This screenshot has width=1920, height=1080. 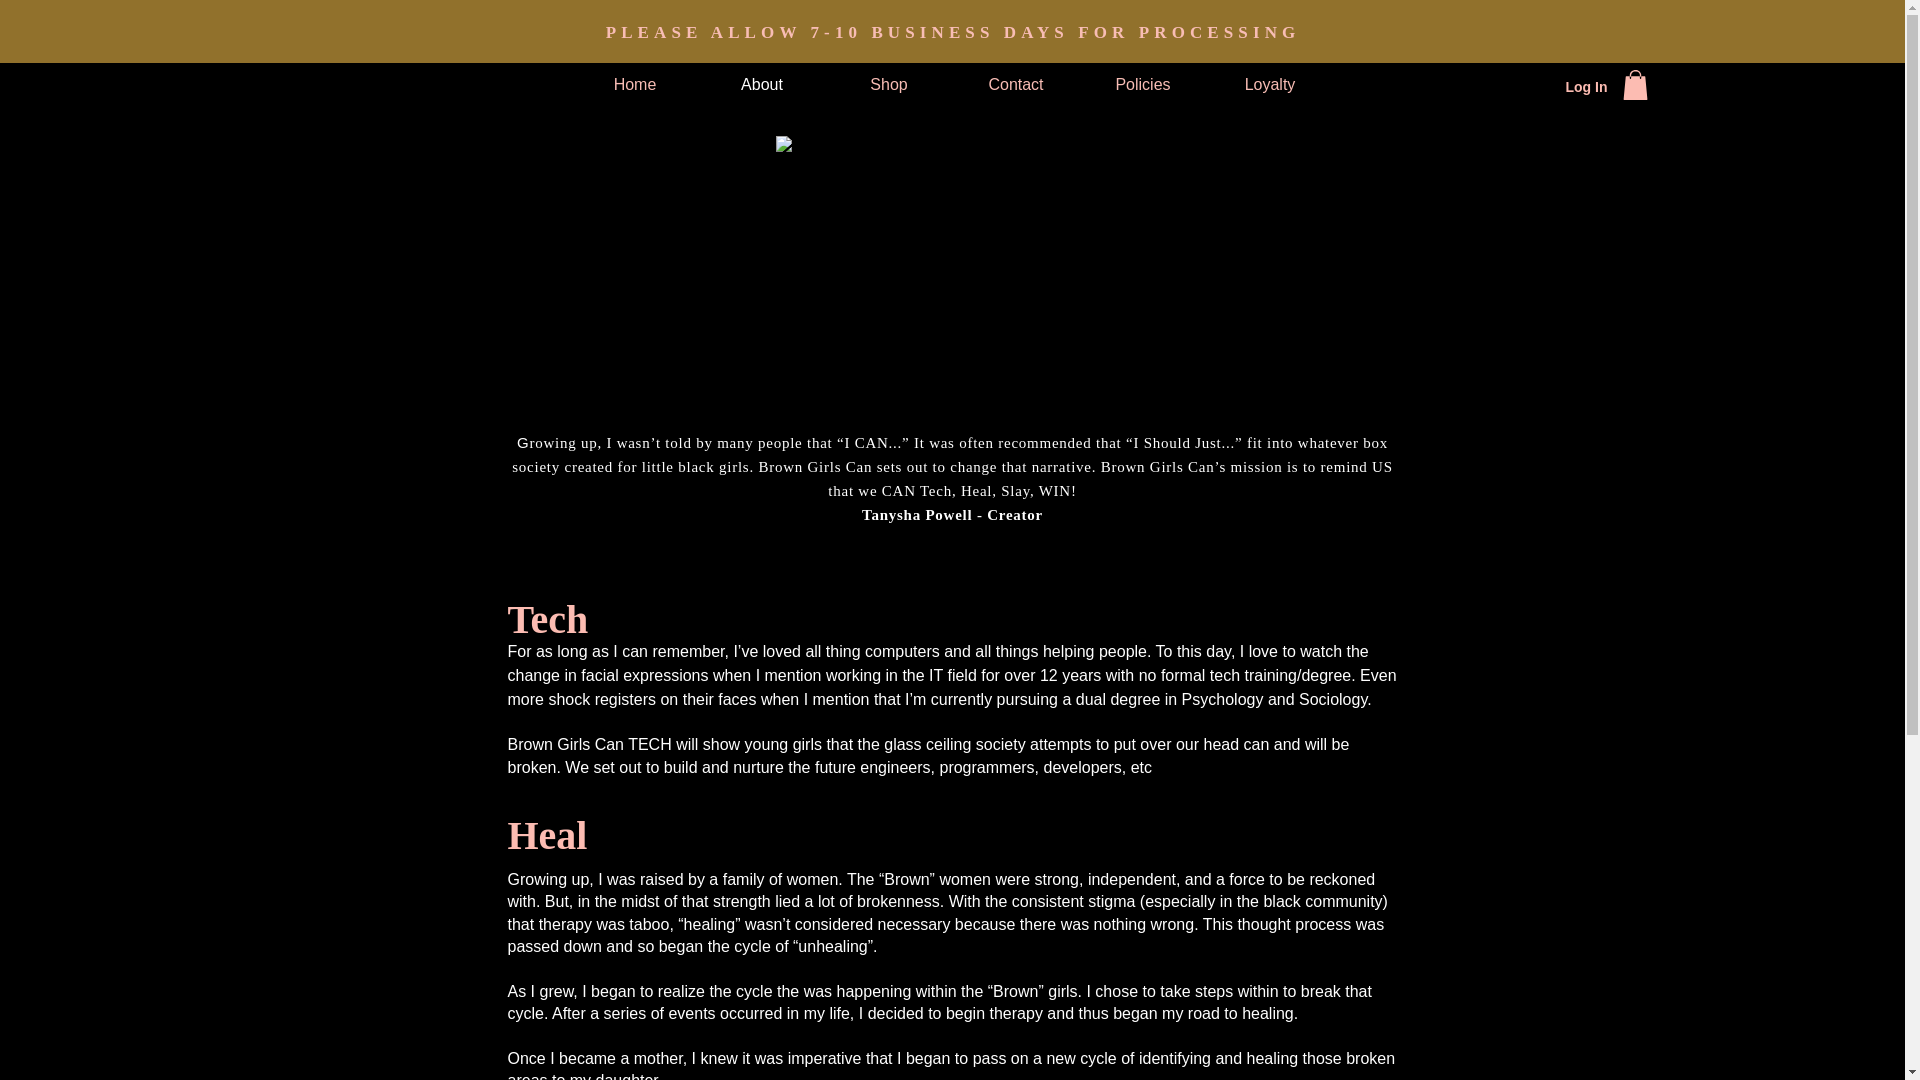 What do you see at coordinates (888, 84) in the screenshot?
I see `Shop` at bounding box center [888, 84].